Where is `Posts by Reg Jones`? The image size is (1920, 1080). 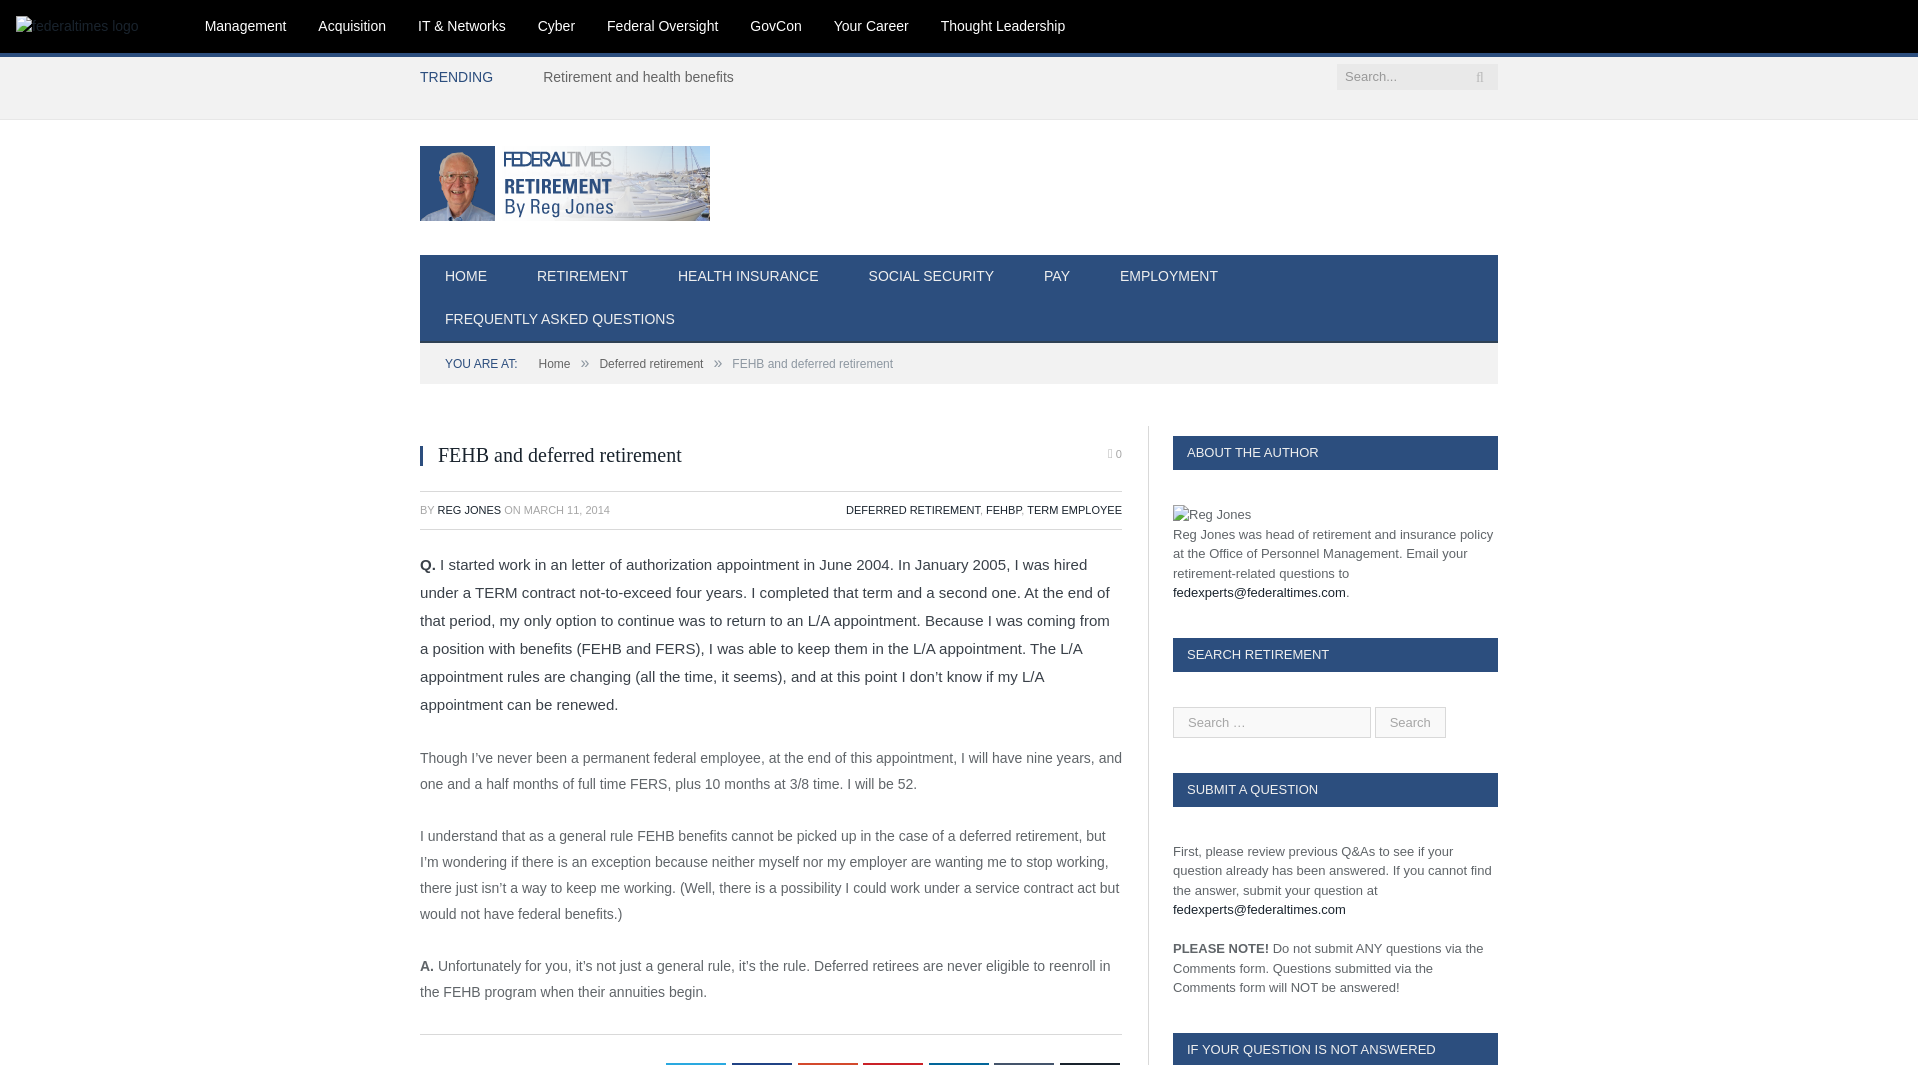
Posts by Reg Jones is located at coordinates (469, 510).